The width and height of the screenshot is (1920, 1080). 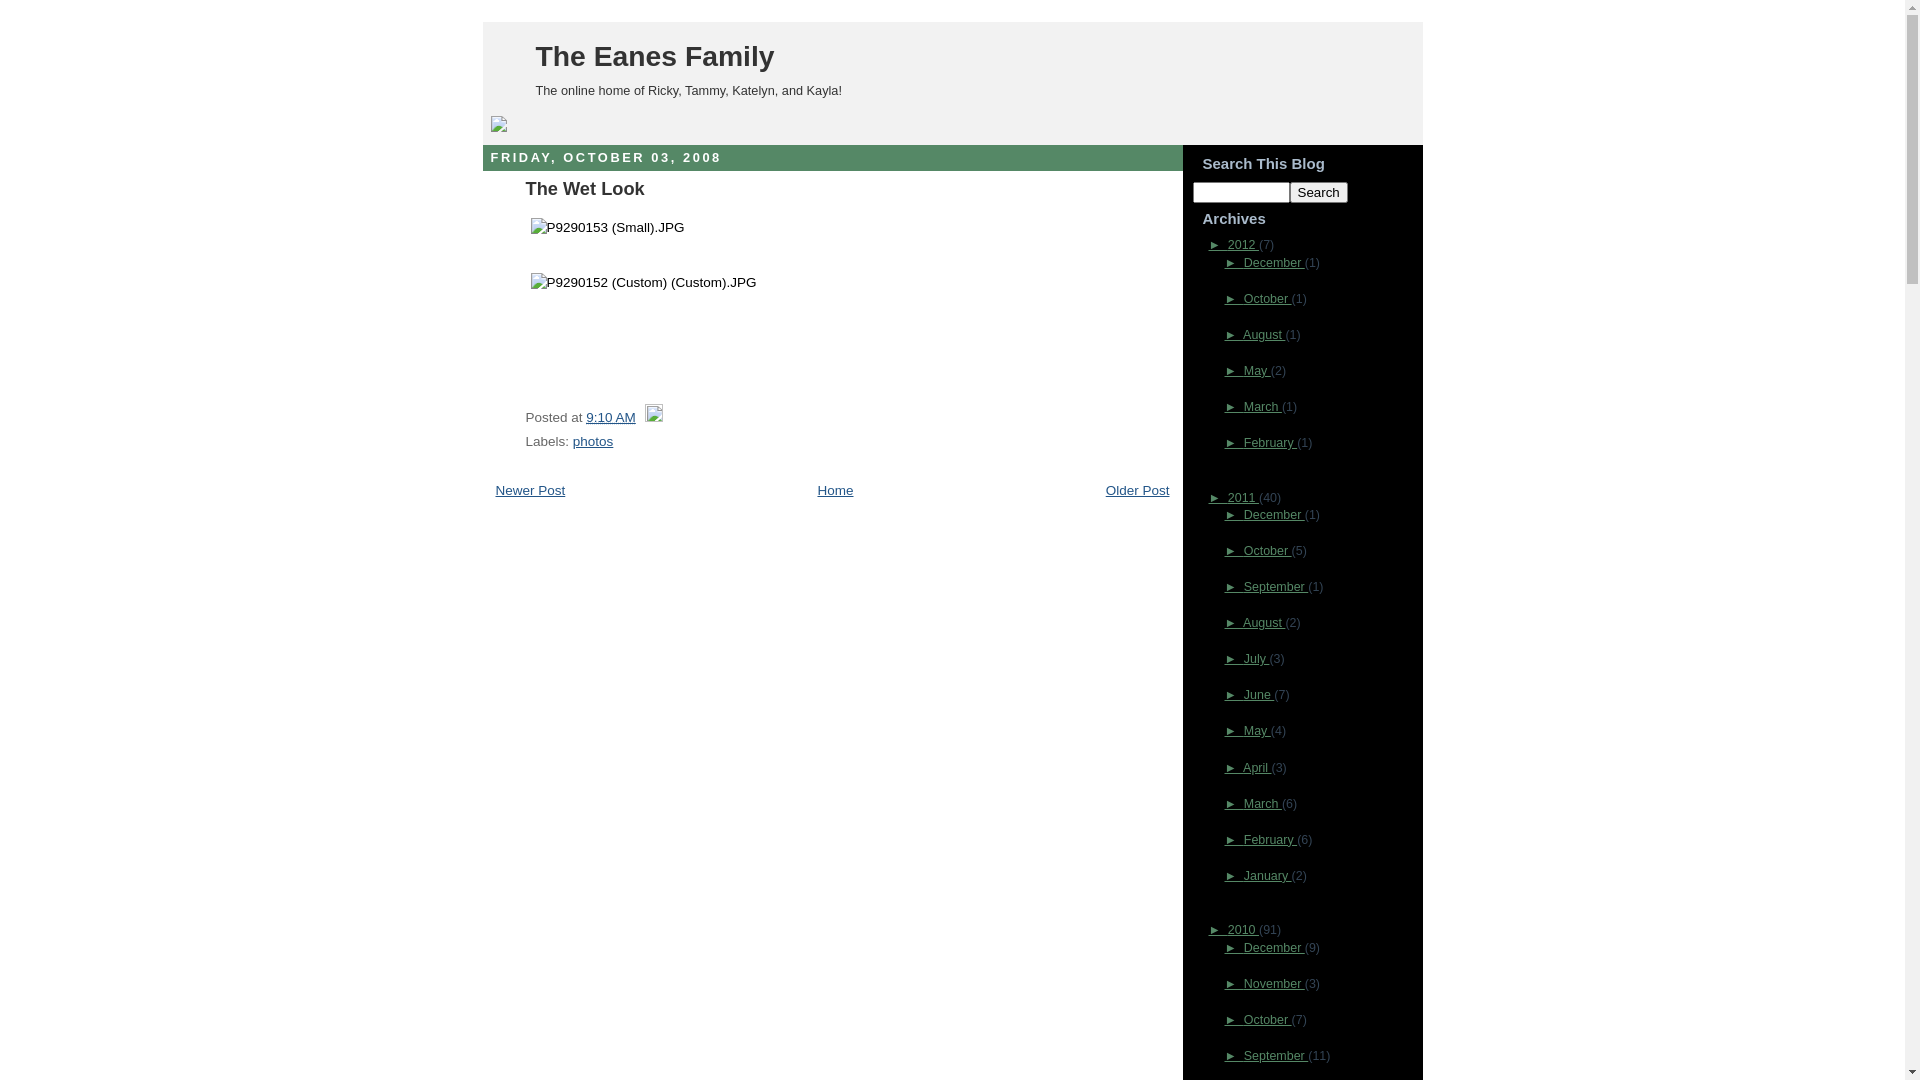 I want to click on Edit Post, so click(x=654, y=418).